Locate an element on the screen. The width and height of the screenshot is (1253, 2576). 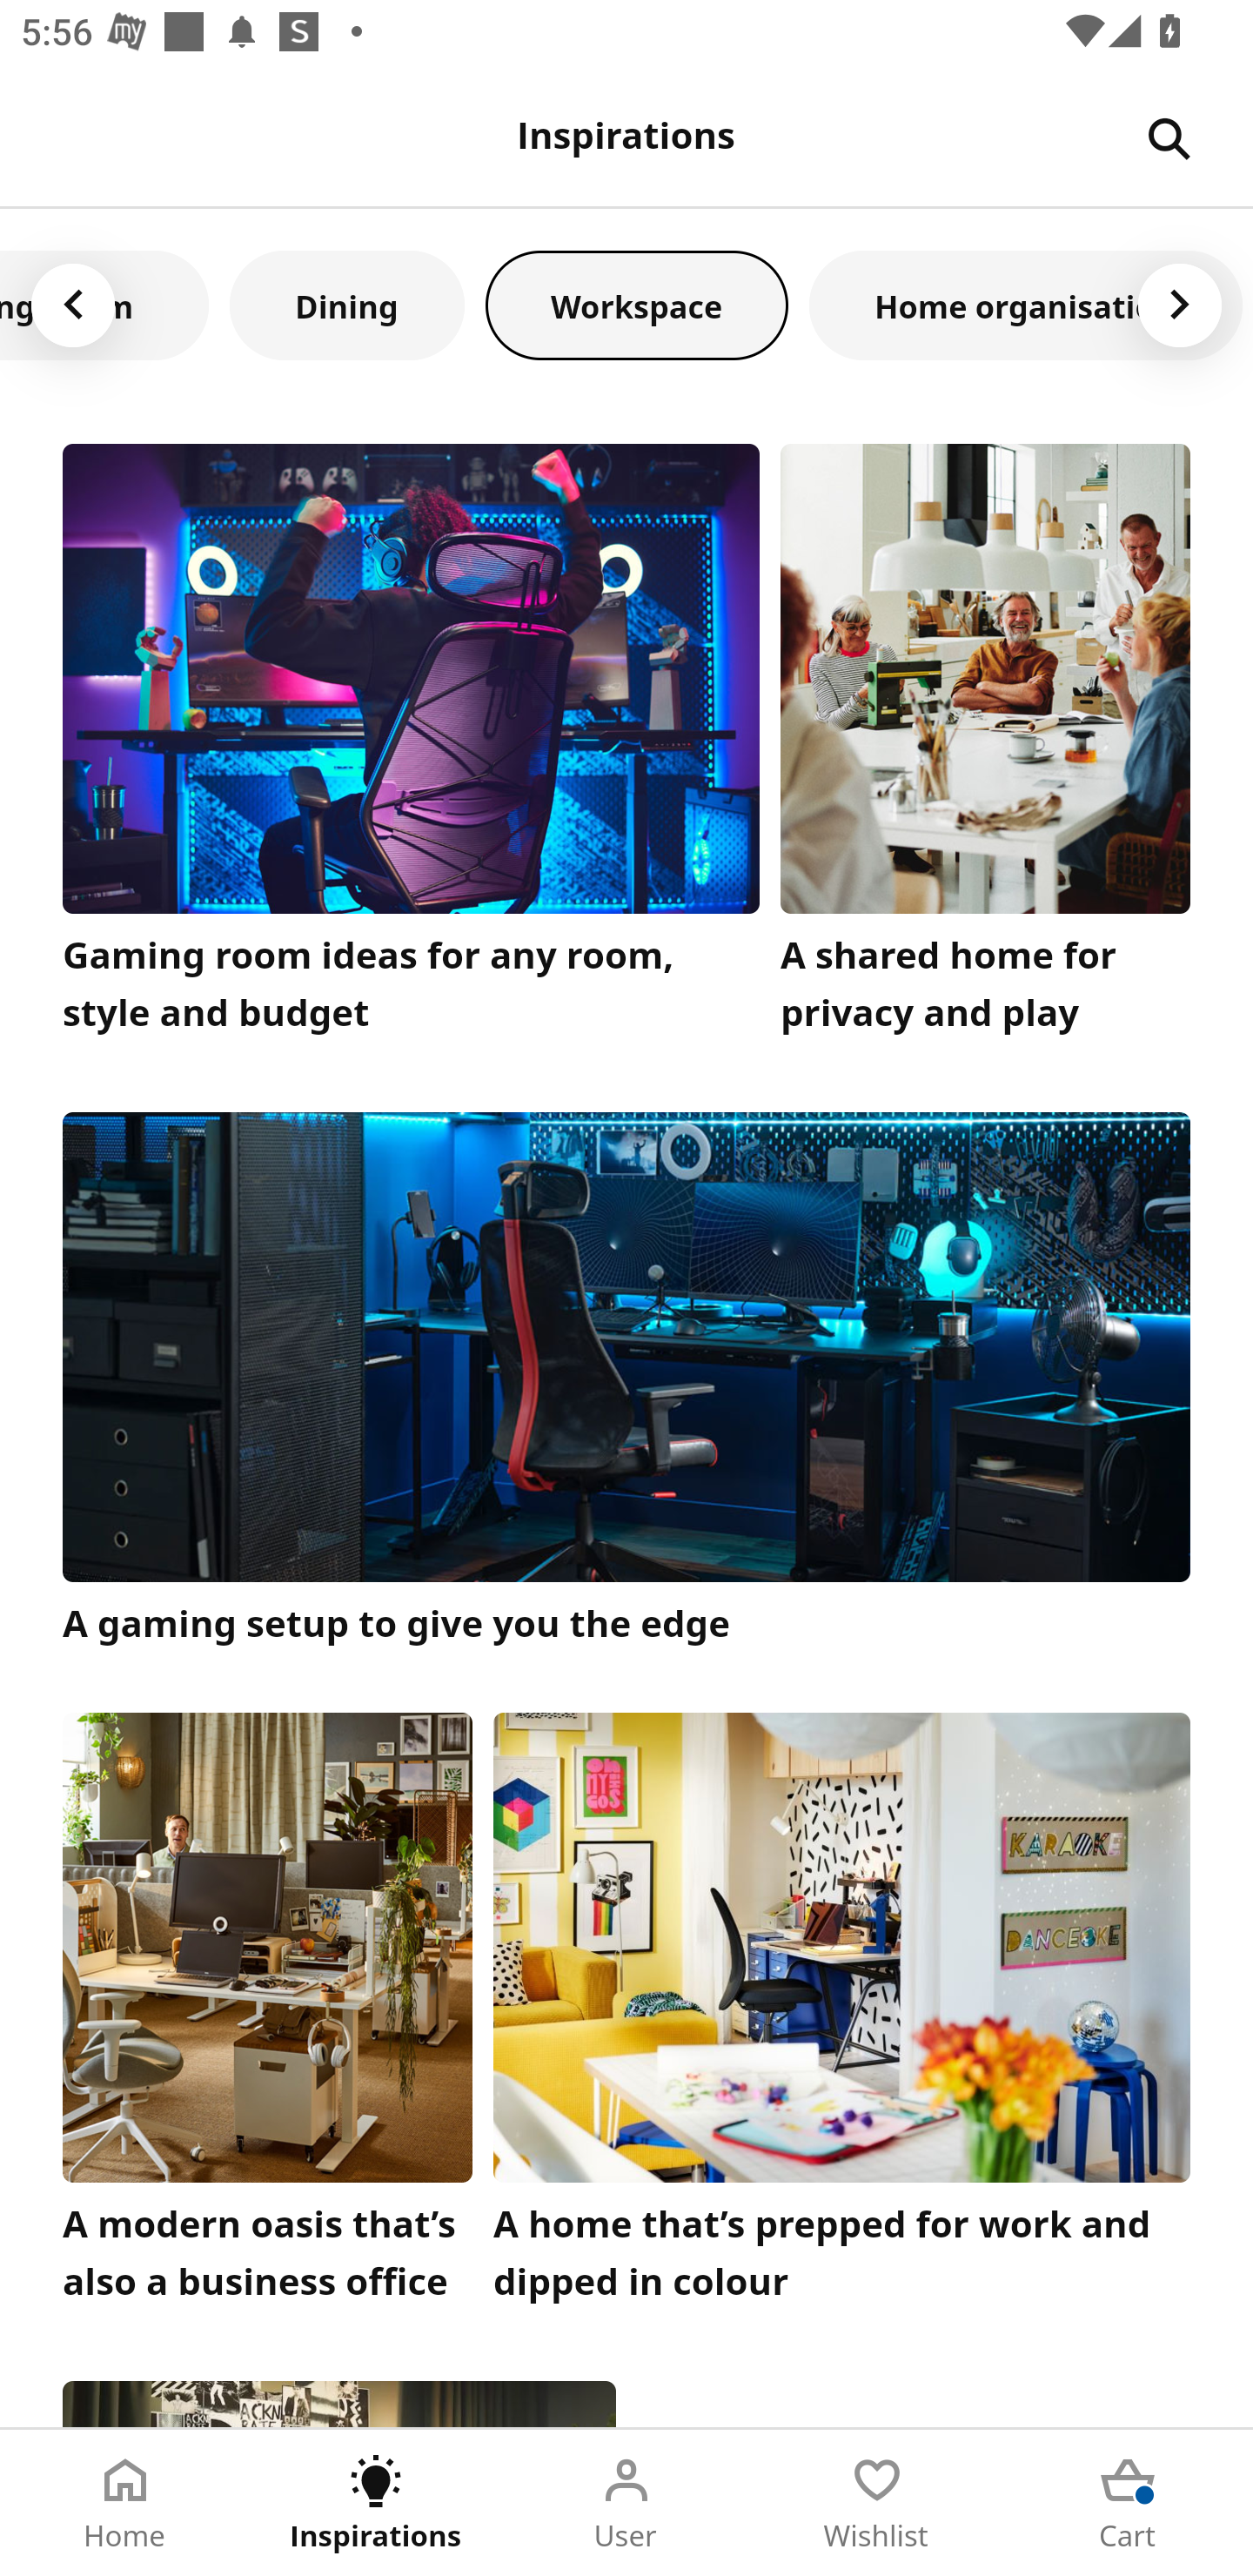
Gaming room ideas for any room, style and budget is located at coordinates (411, 745).